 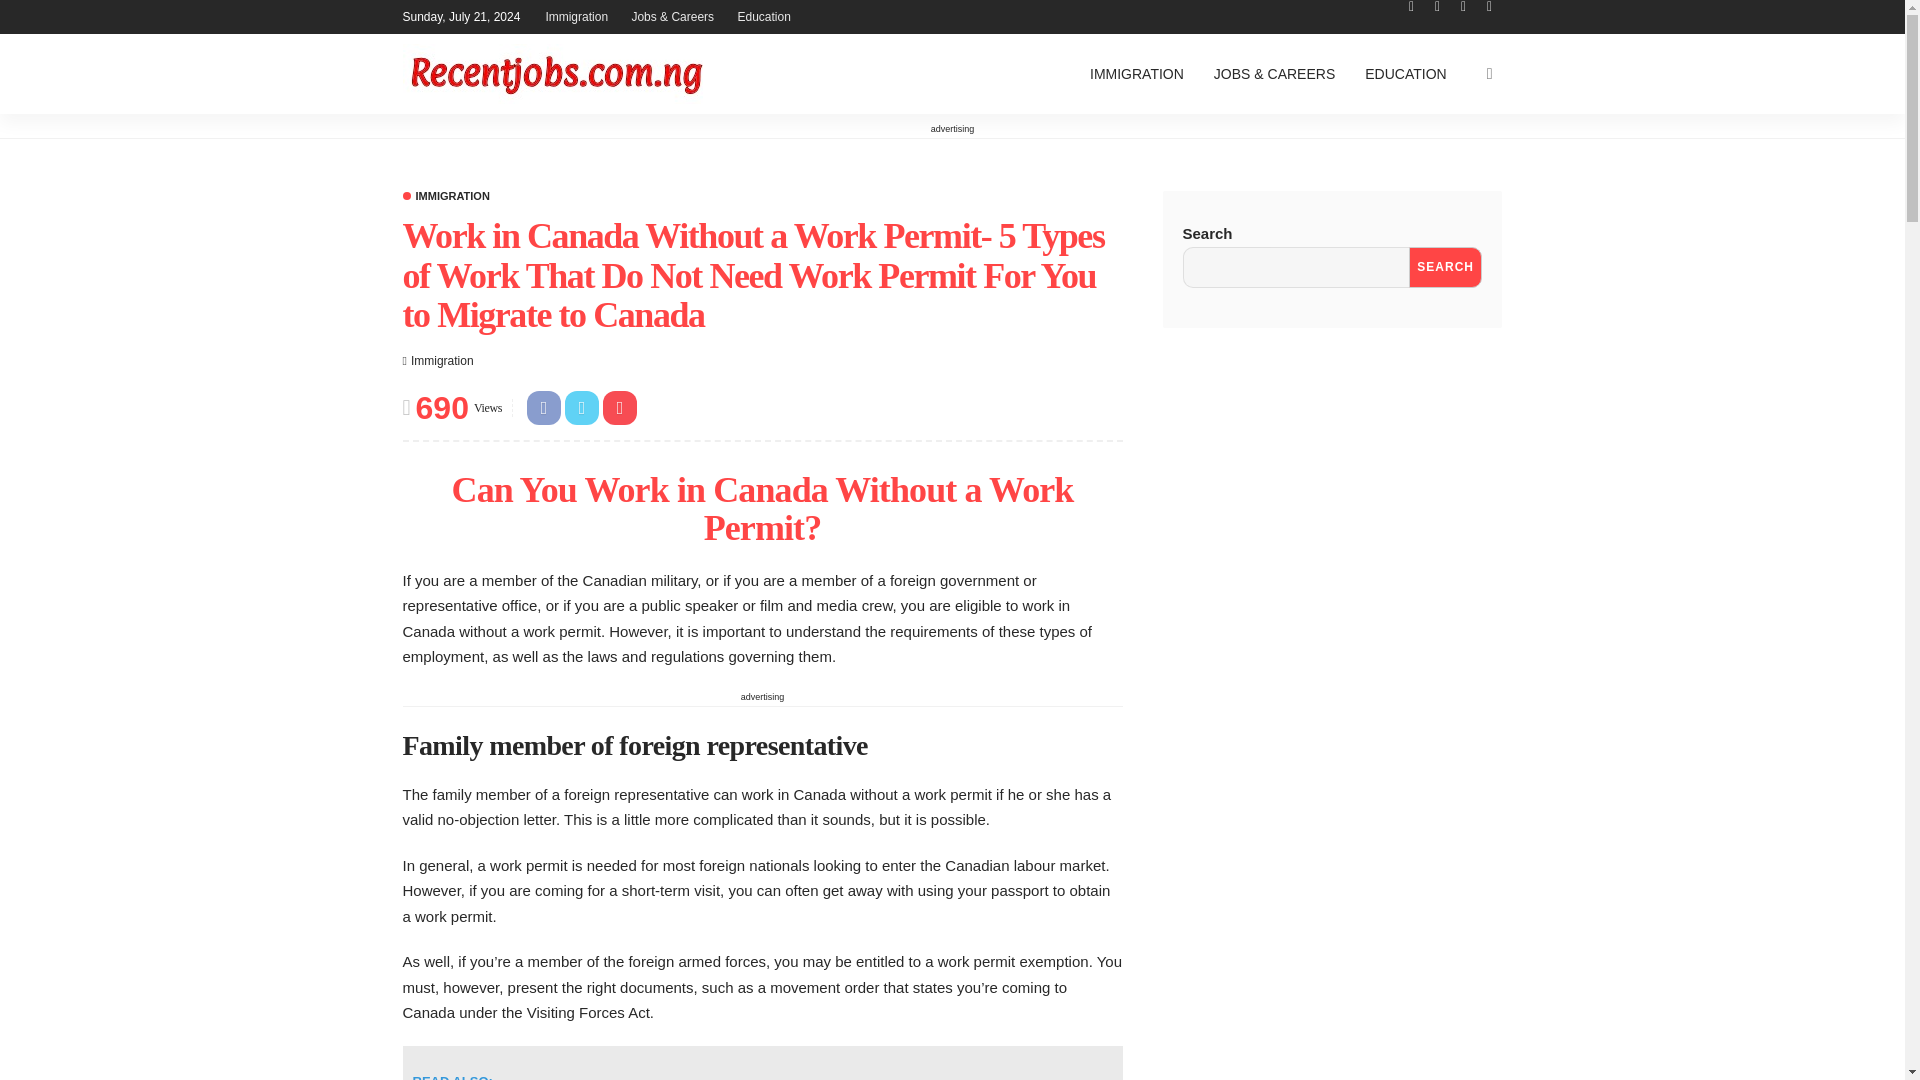 I want to click on IMMIGRATION, so click(x=1136, y=74).